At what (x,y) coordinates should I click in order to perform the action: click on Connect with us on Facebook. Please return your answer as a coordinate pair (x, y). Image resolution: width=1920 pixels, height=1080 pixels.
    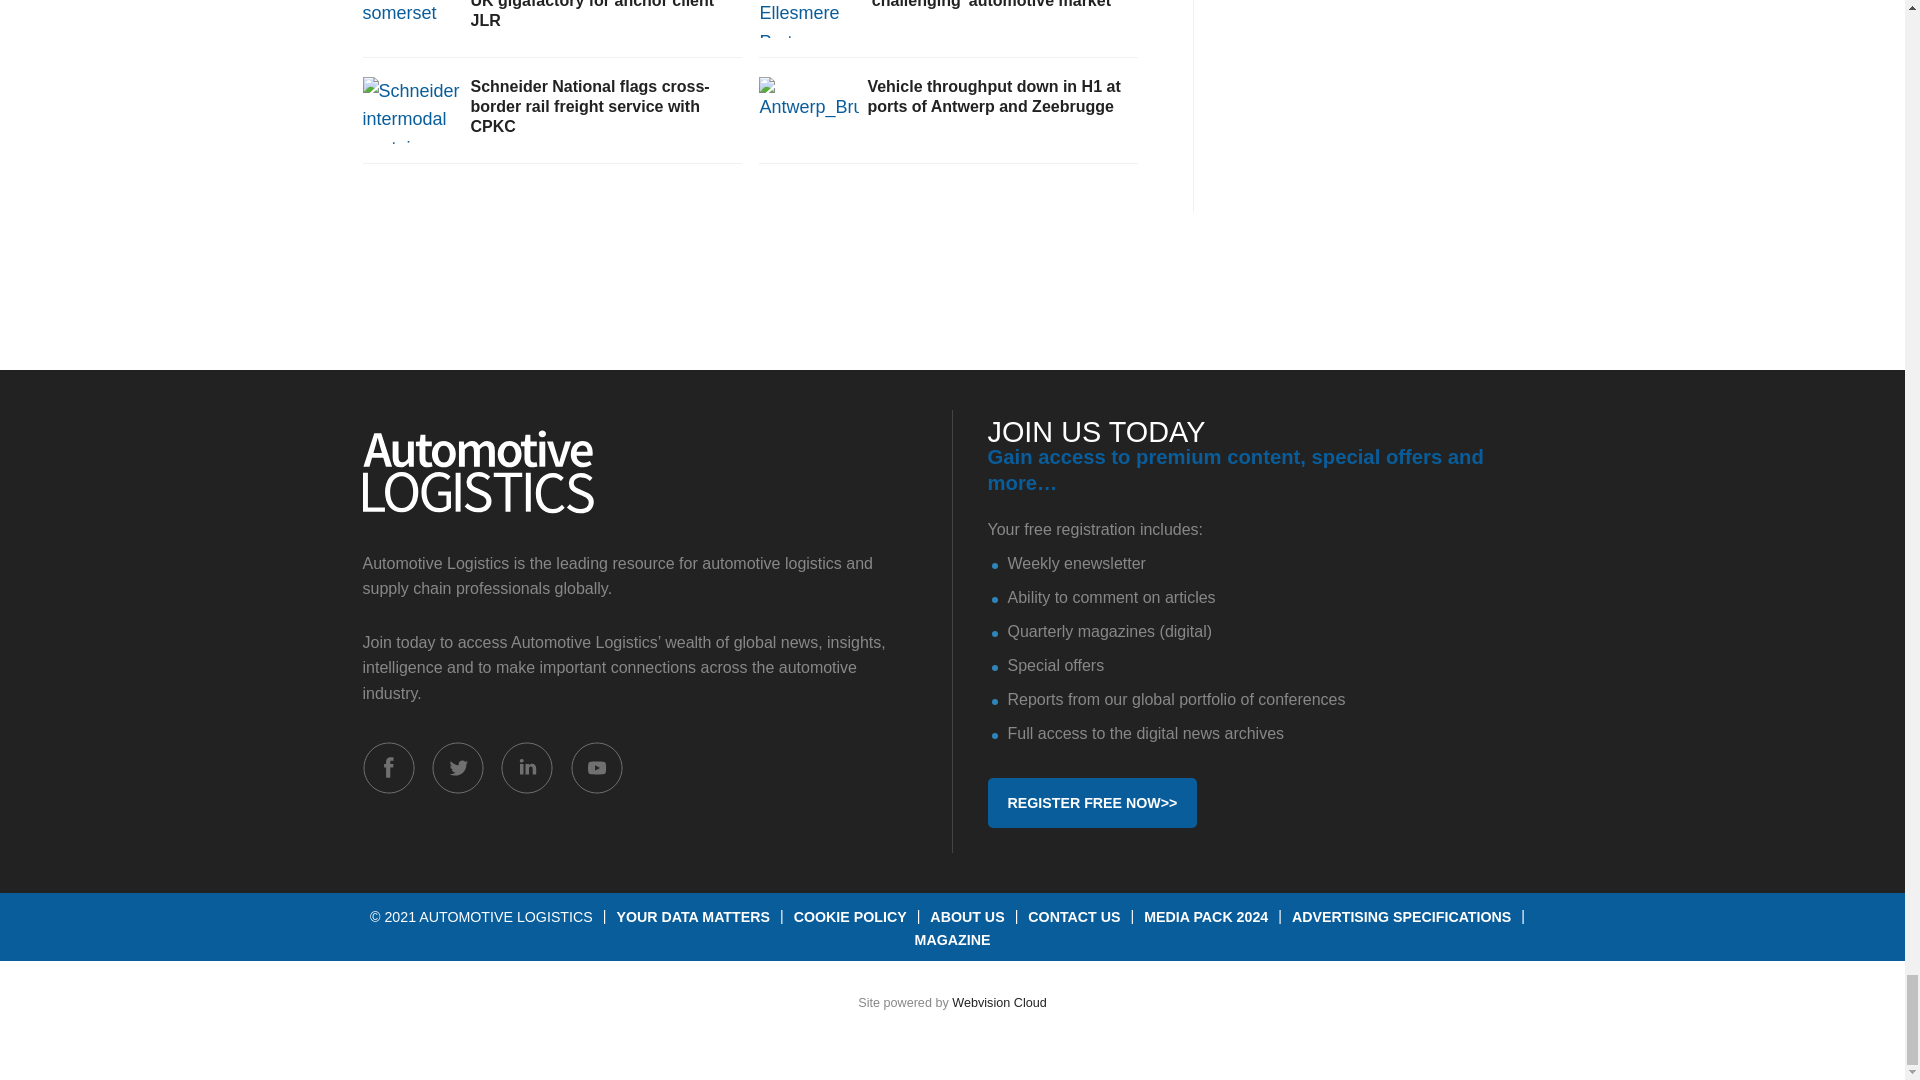
    Looking at the image, I should click on (388, 767).